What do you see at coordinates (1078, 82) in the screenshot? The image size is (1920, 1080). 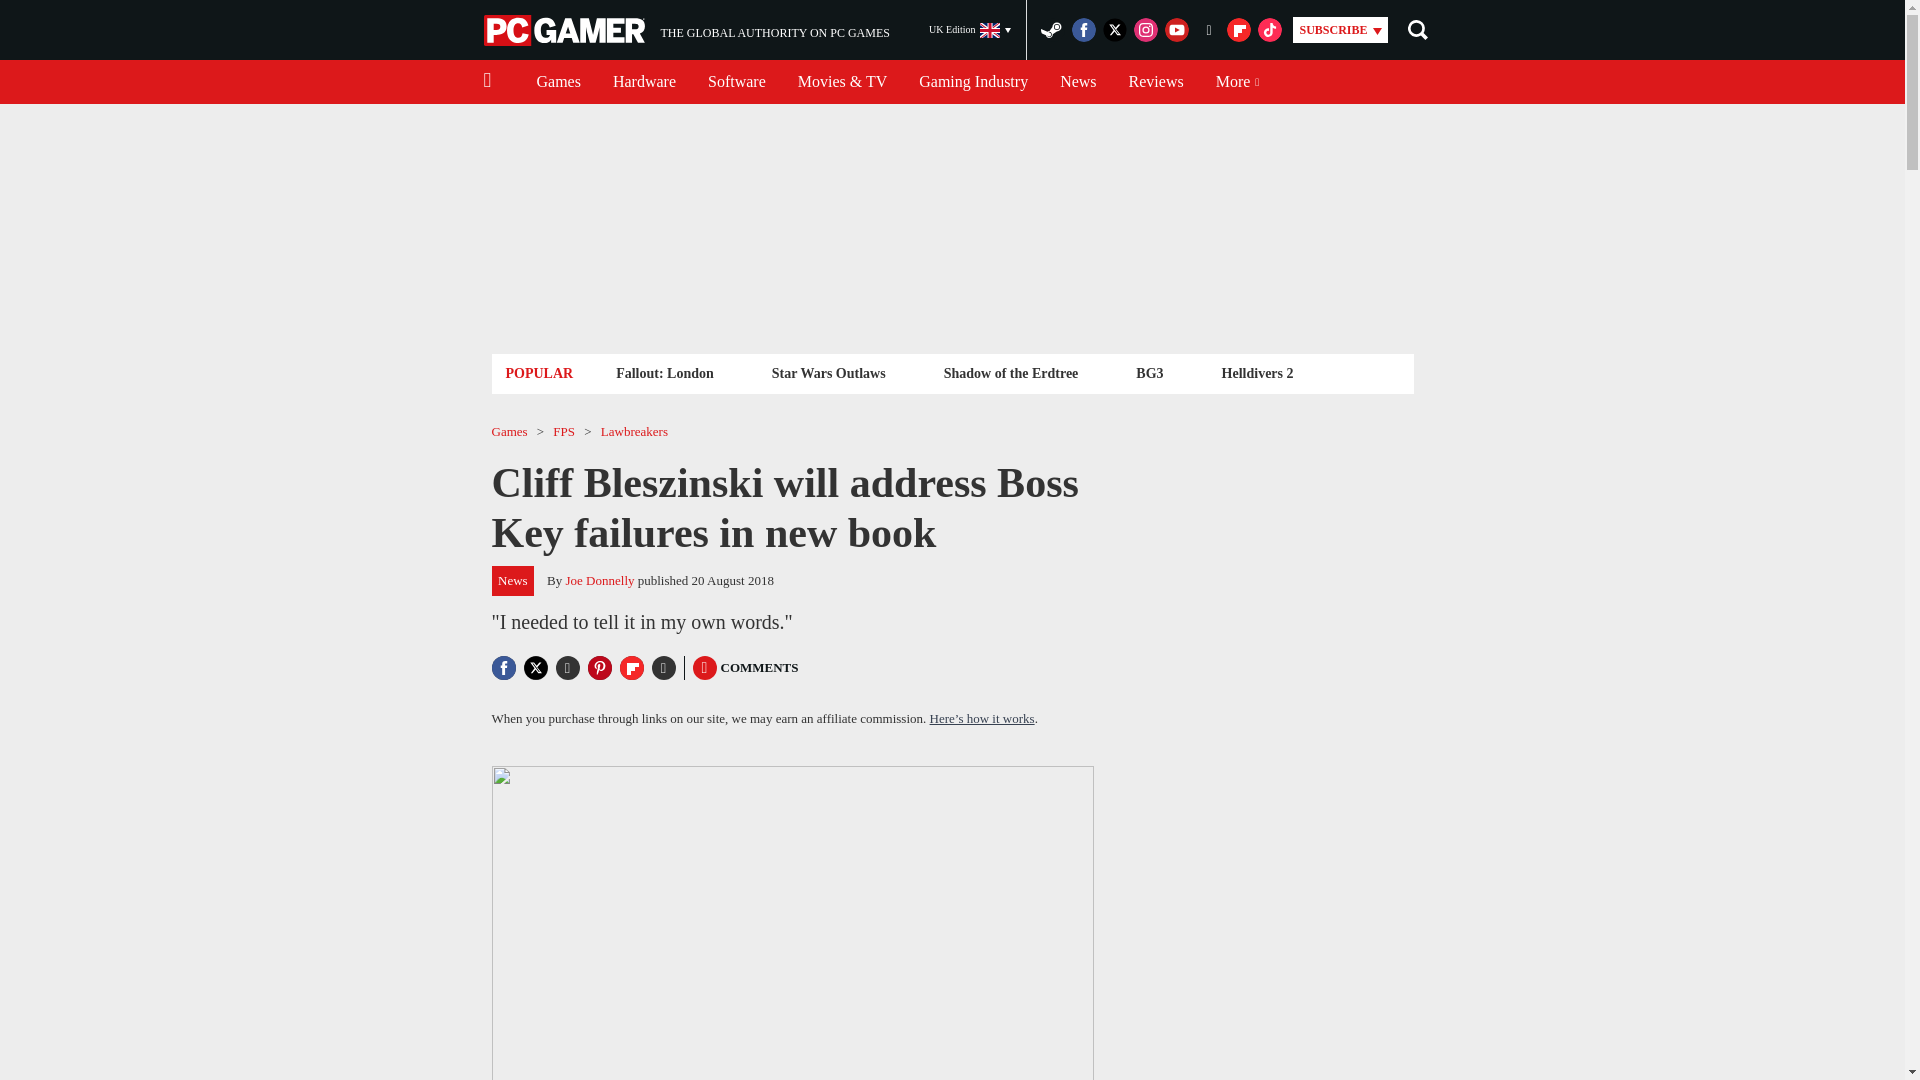 I see `Reviews` at bounding box center [1078, 82].